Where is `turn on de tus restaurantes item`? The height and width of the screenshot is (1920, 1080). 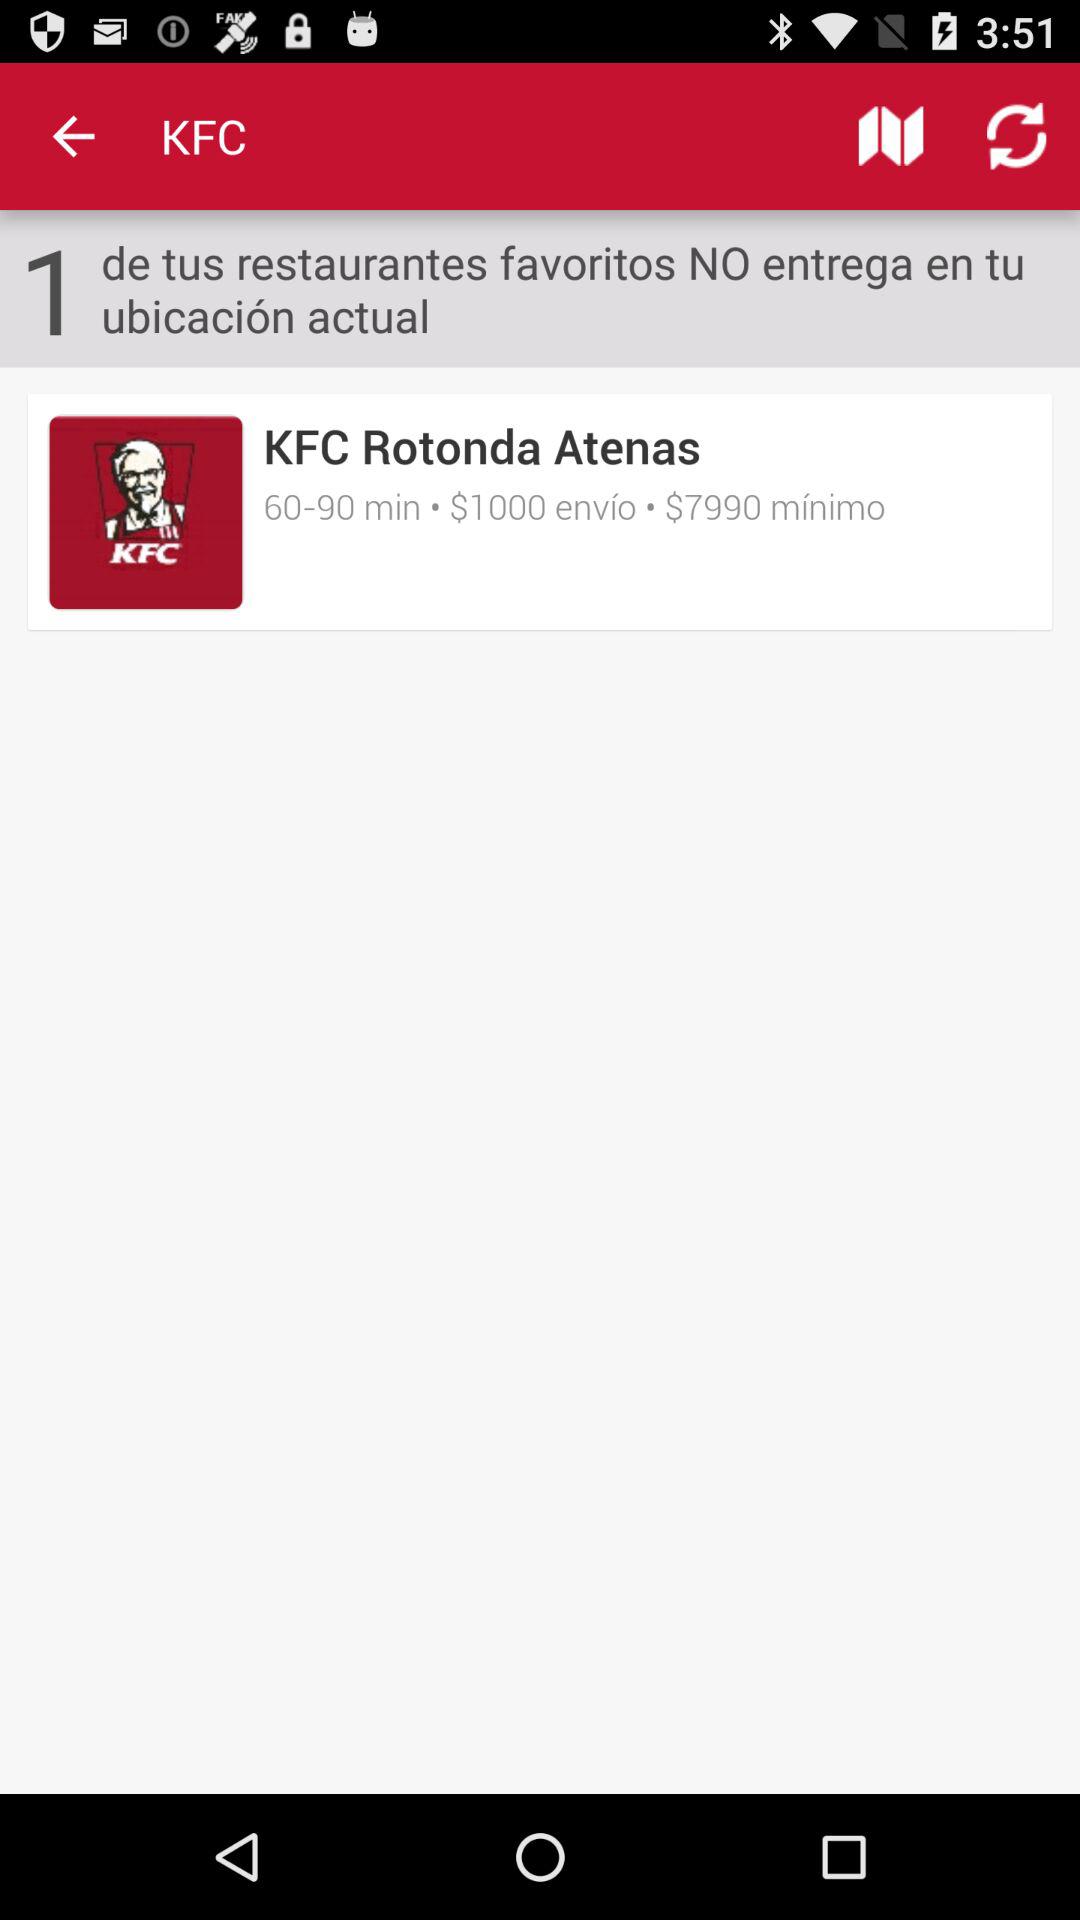 turn on de tus restaurantes item is located at coordinates (590, 288).